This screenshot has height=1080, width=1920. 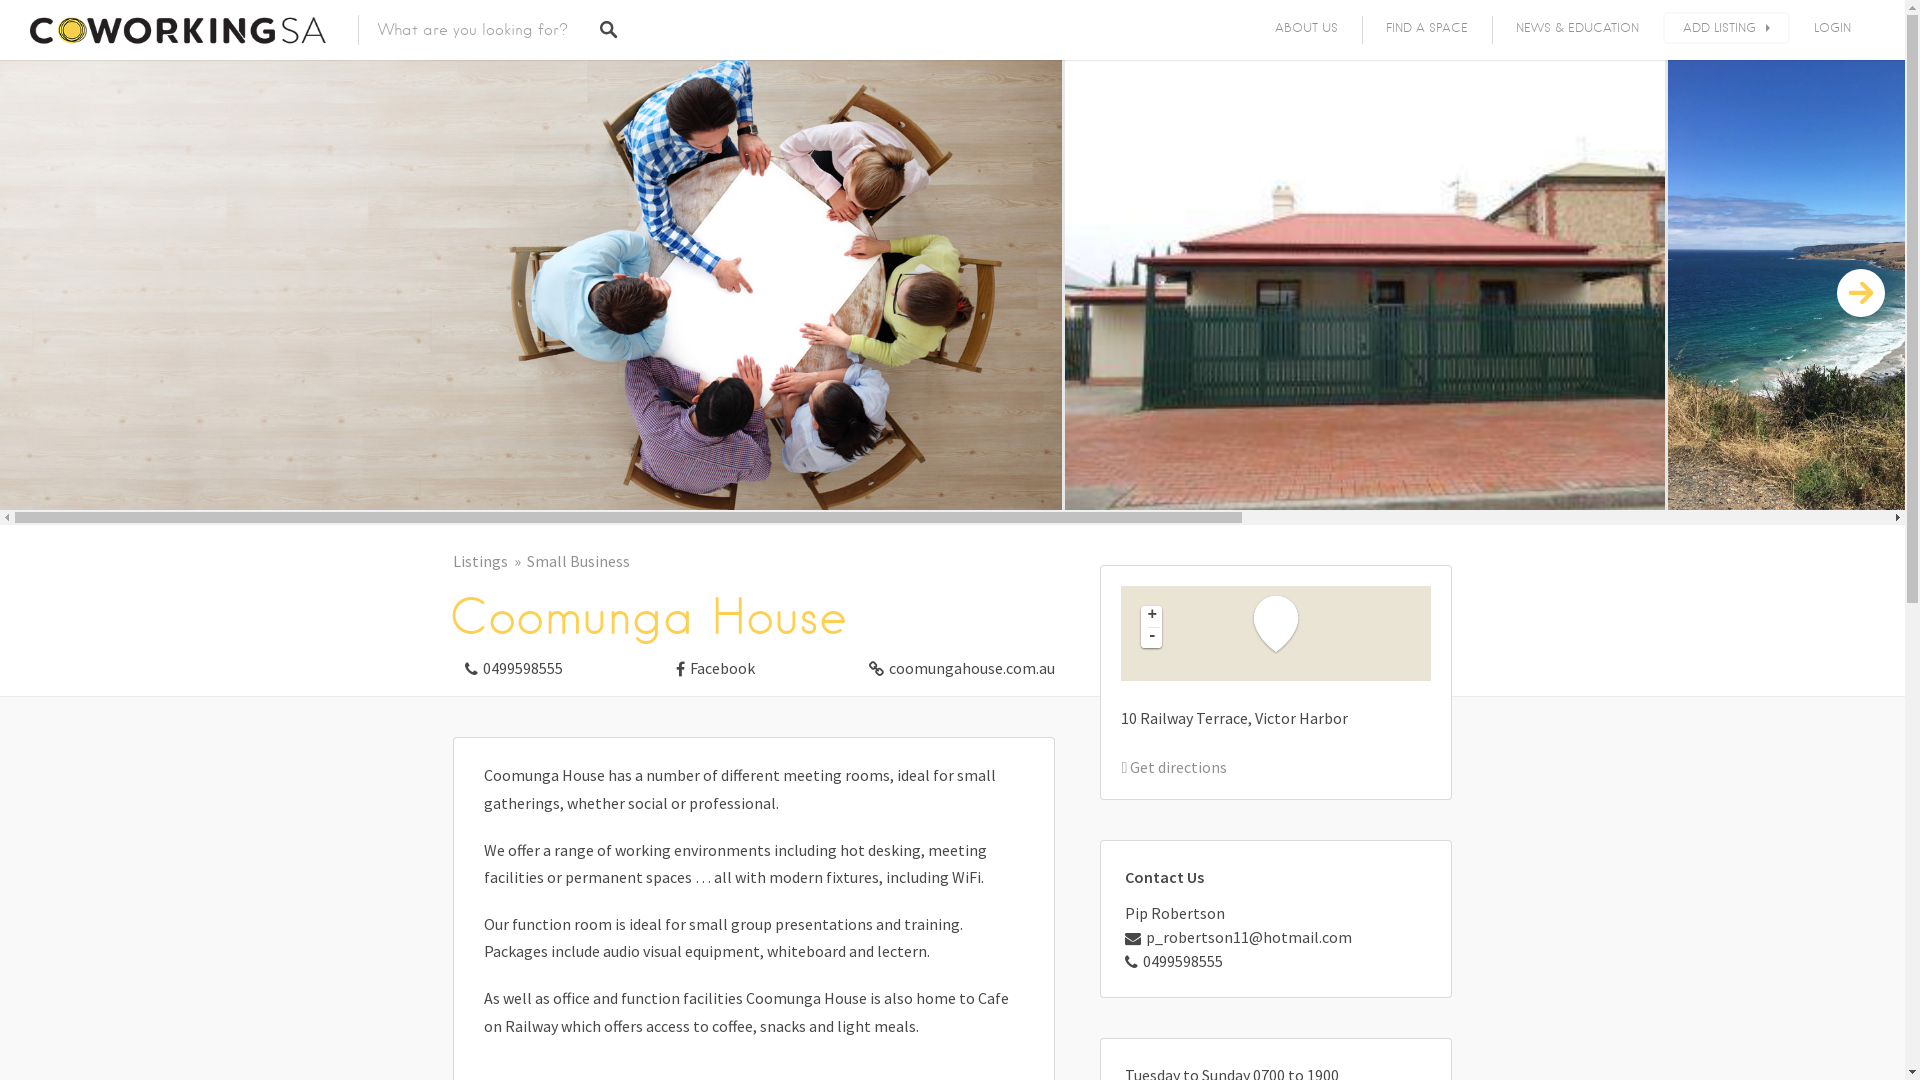 What do you see at coordinates (1427, 28) in the screenshot?
I see `FIND A SPACE` at bounding box center [1427, 28].